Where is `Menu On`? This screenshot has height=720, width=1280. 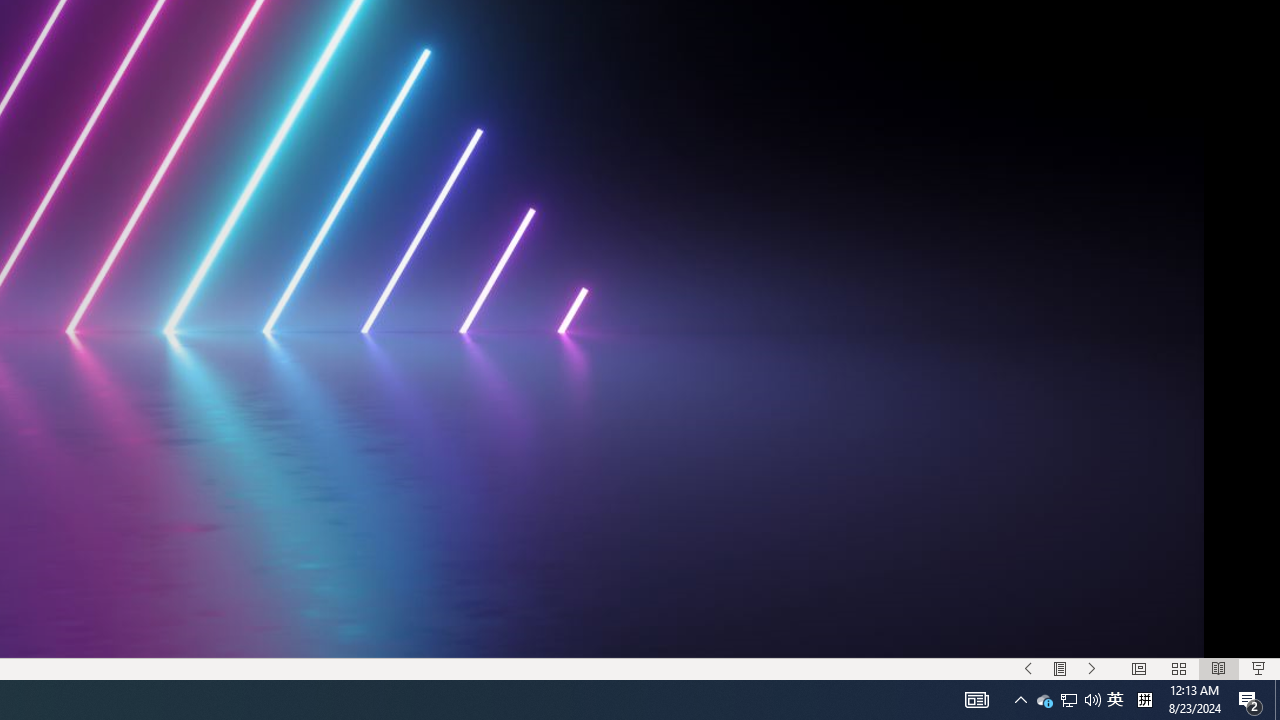
Menu On is located at coordinates (1060, 668).